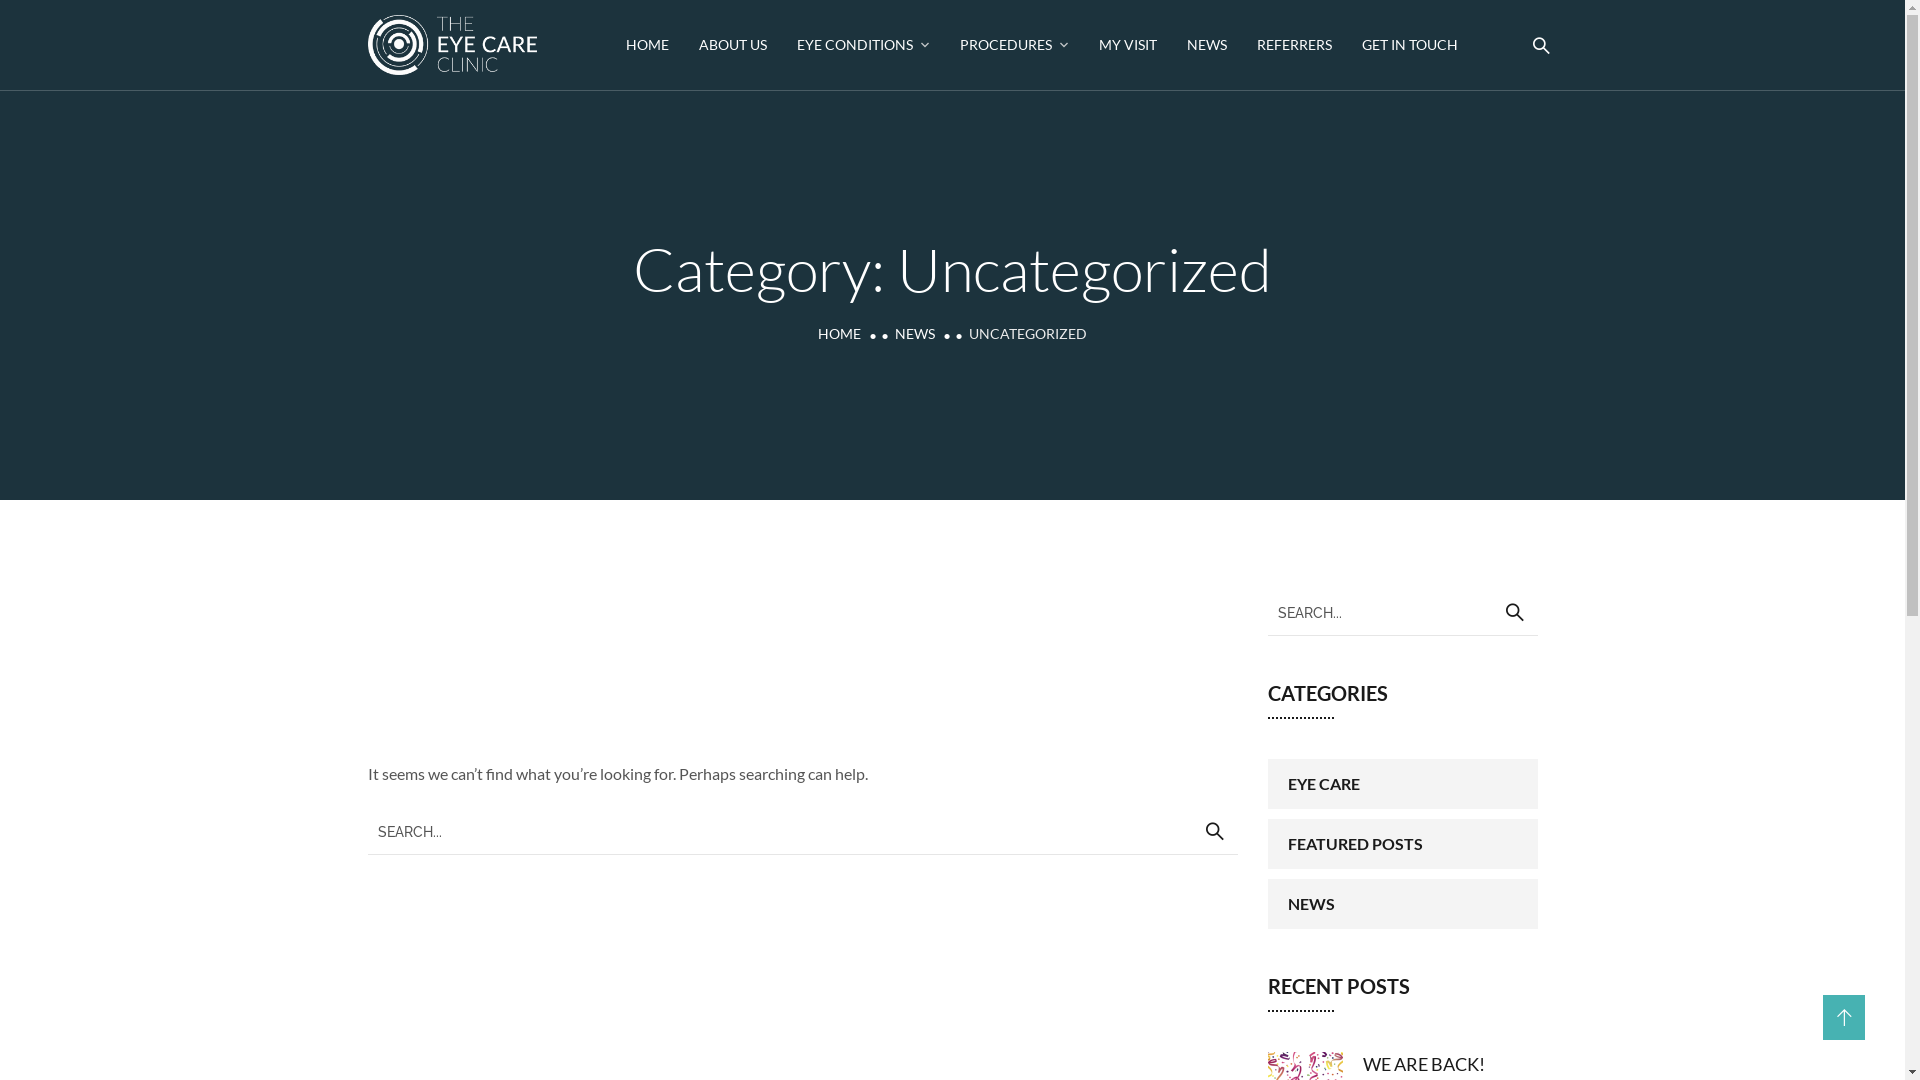 The image size is (1920, 1080). Describe the element at coordinates (1128, 45) in the screenshot. I see `MY VISIT` at that location.